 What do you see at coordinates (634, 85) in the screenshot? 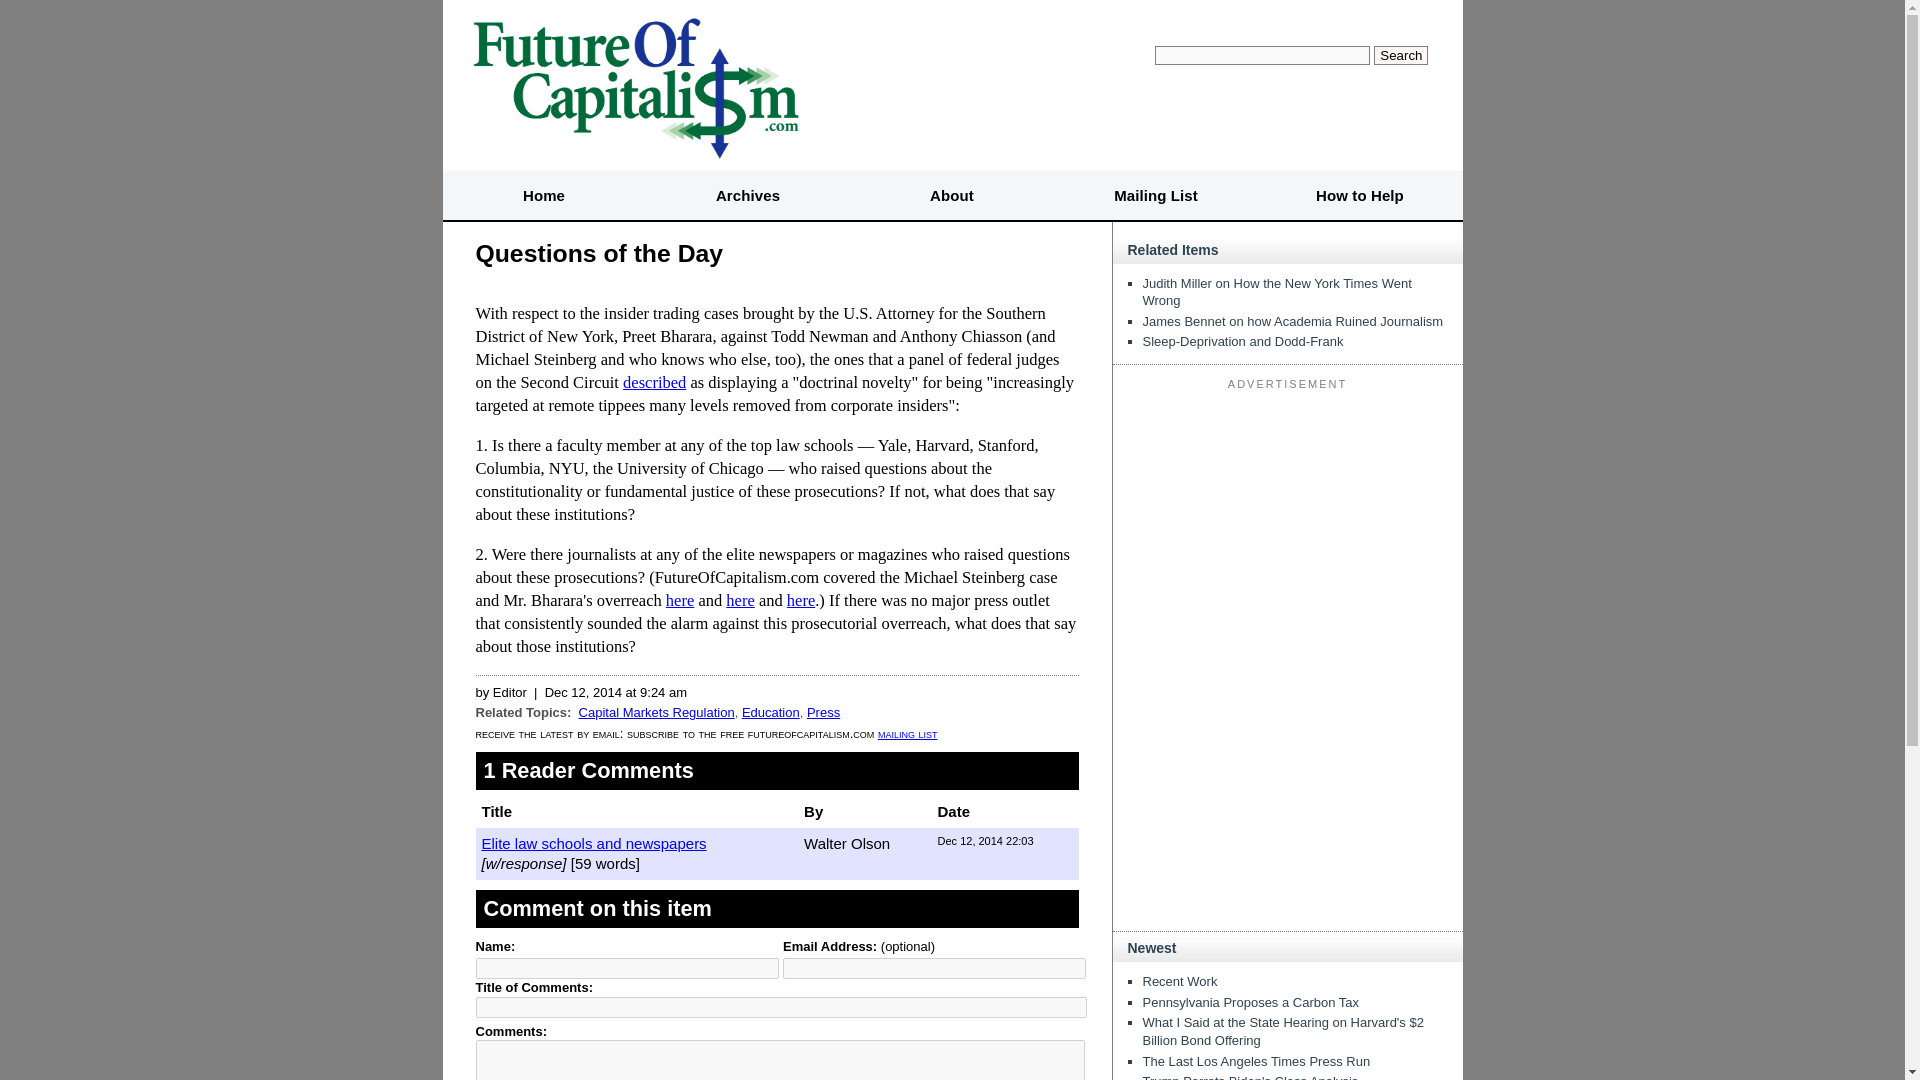
I see `The Future of Capitalism` at bounding box center [634, 85].